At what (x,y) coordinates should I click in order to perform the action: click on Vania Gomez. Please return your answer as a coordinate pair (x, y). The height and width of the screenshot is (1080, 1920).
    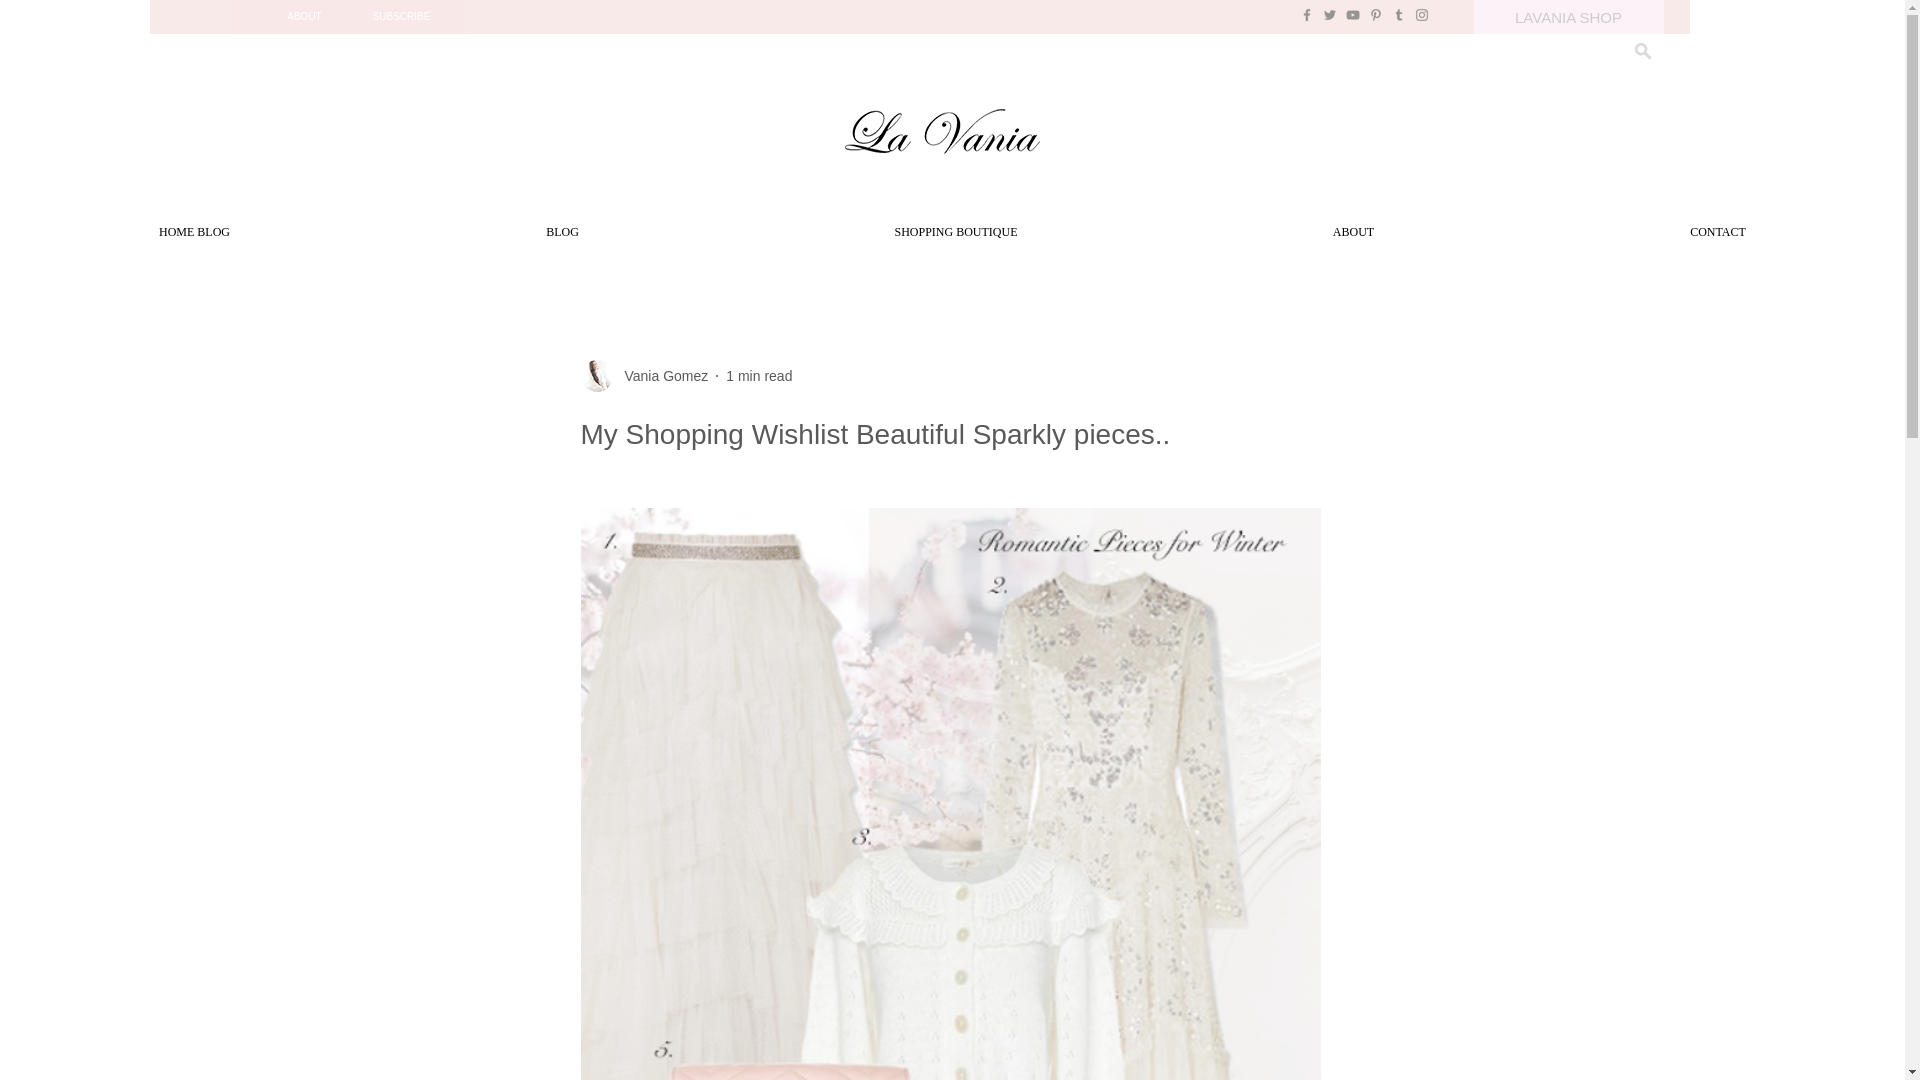
    Looking at the image, I should click on (644, 376).